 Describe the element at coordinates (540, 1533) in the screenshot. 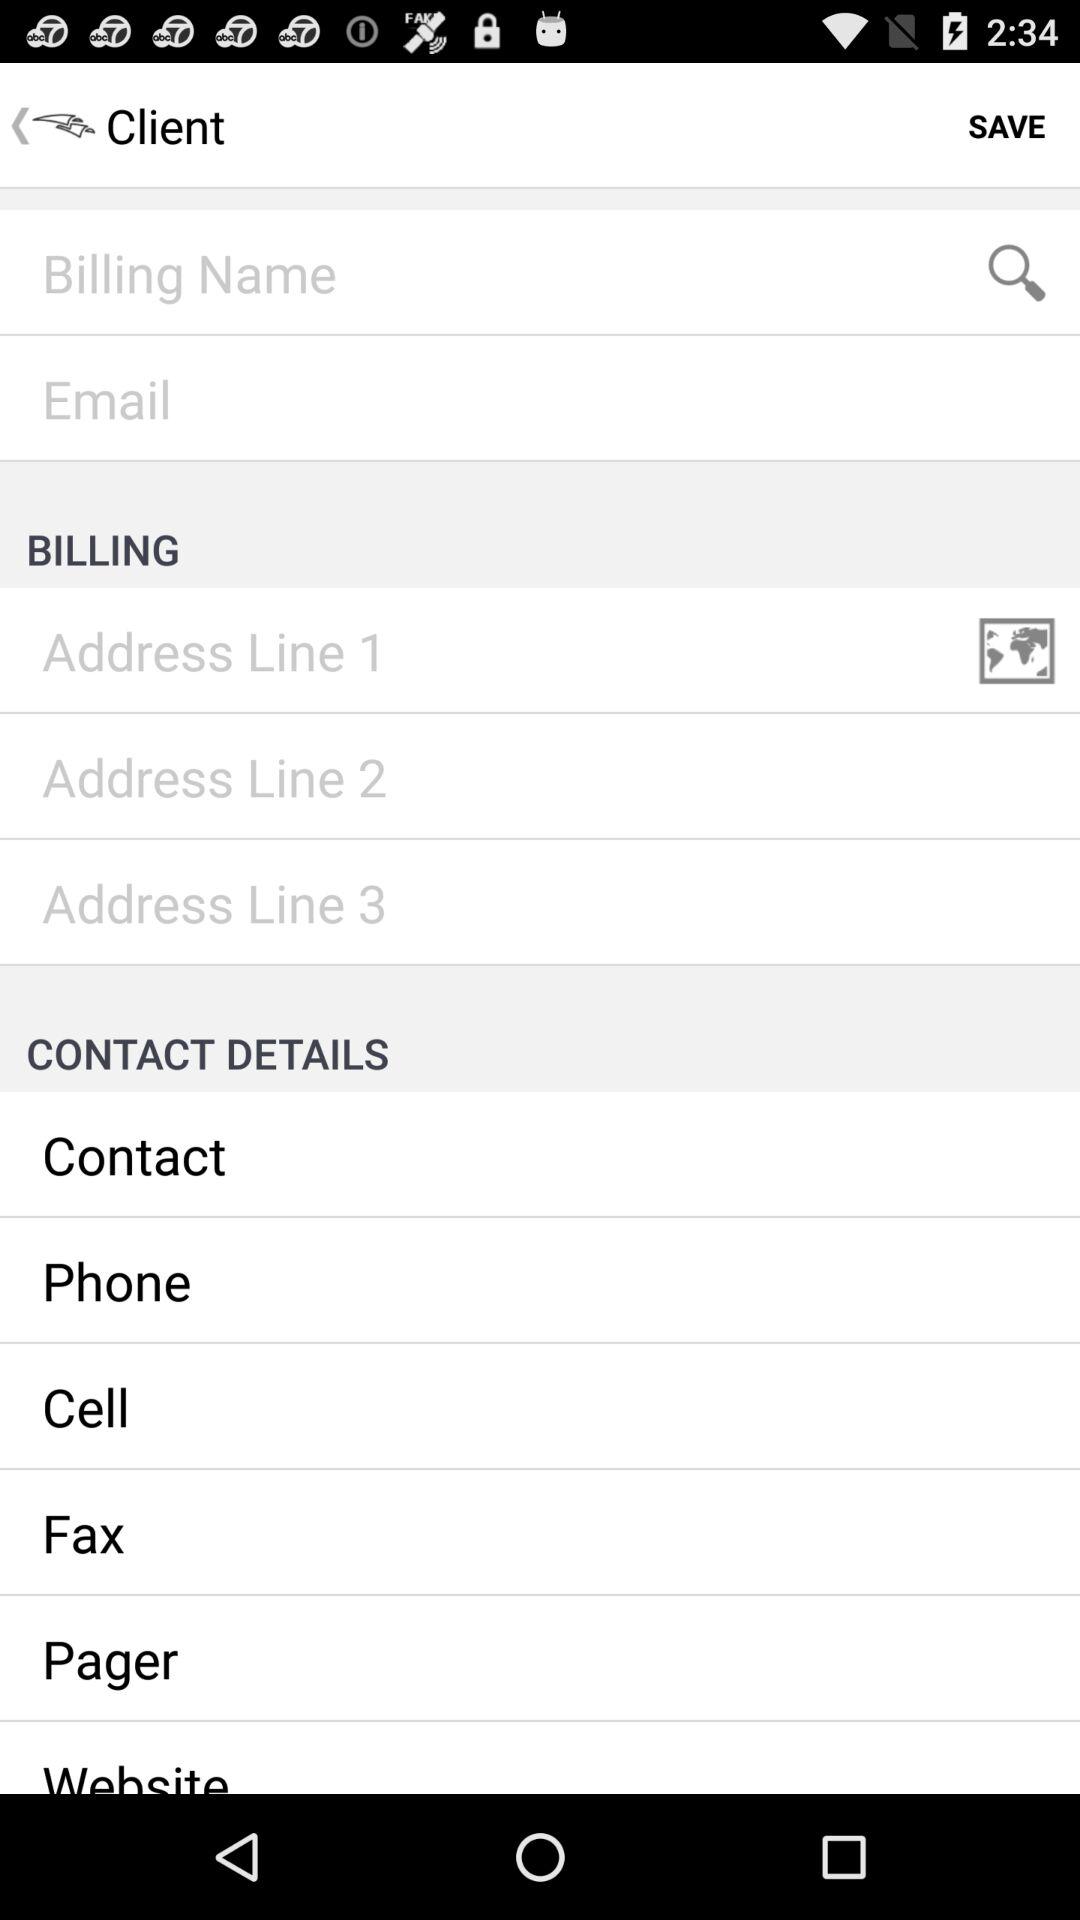

I see `add fax number` at that location.